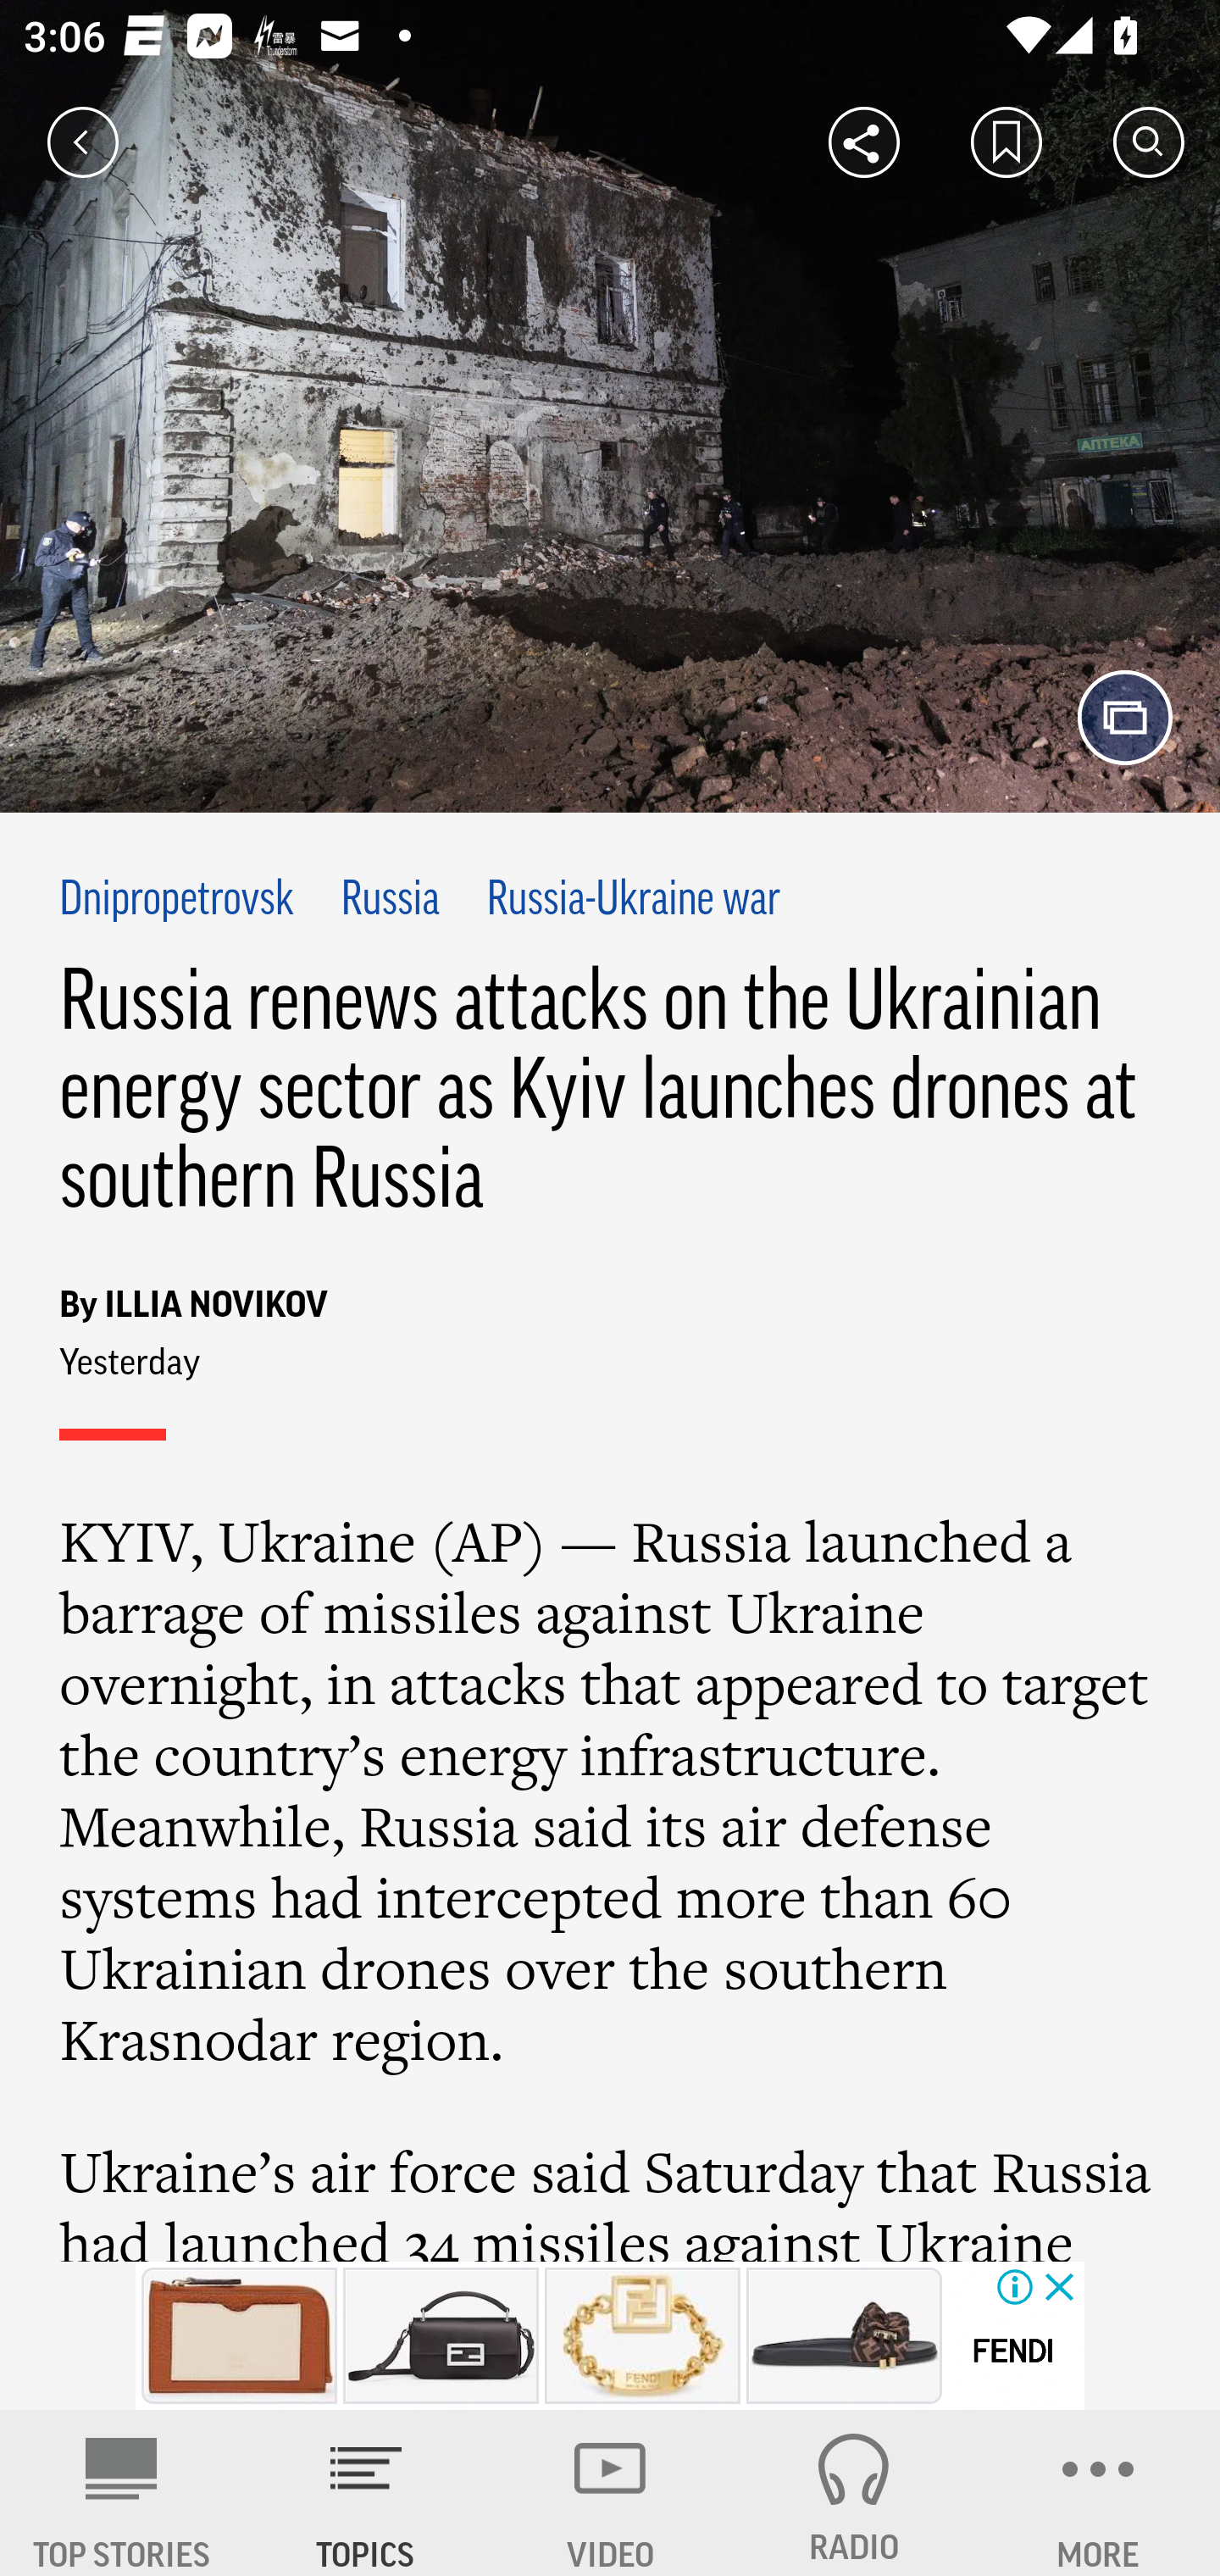  I want to click on Dnipropetrovsk, so click(178, 902).